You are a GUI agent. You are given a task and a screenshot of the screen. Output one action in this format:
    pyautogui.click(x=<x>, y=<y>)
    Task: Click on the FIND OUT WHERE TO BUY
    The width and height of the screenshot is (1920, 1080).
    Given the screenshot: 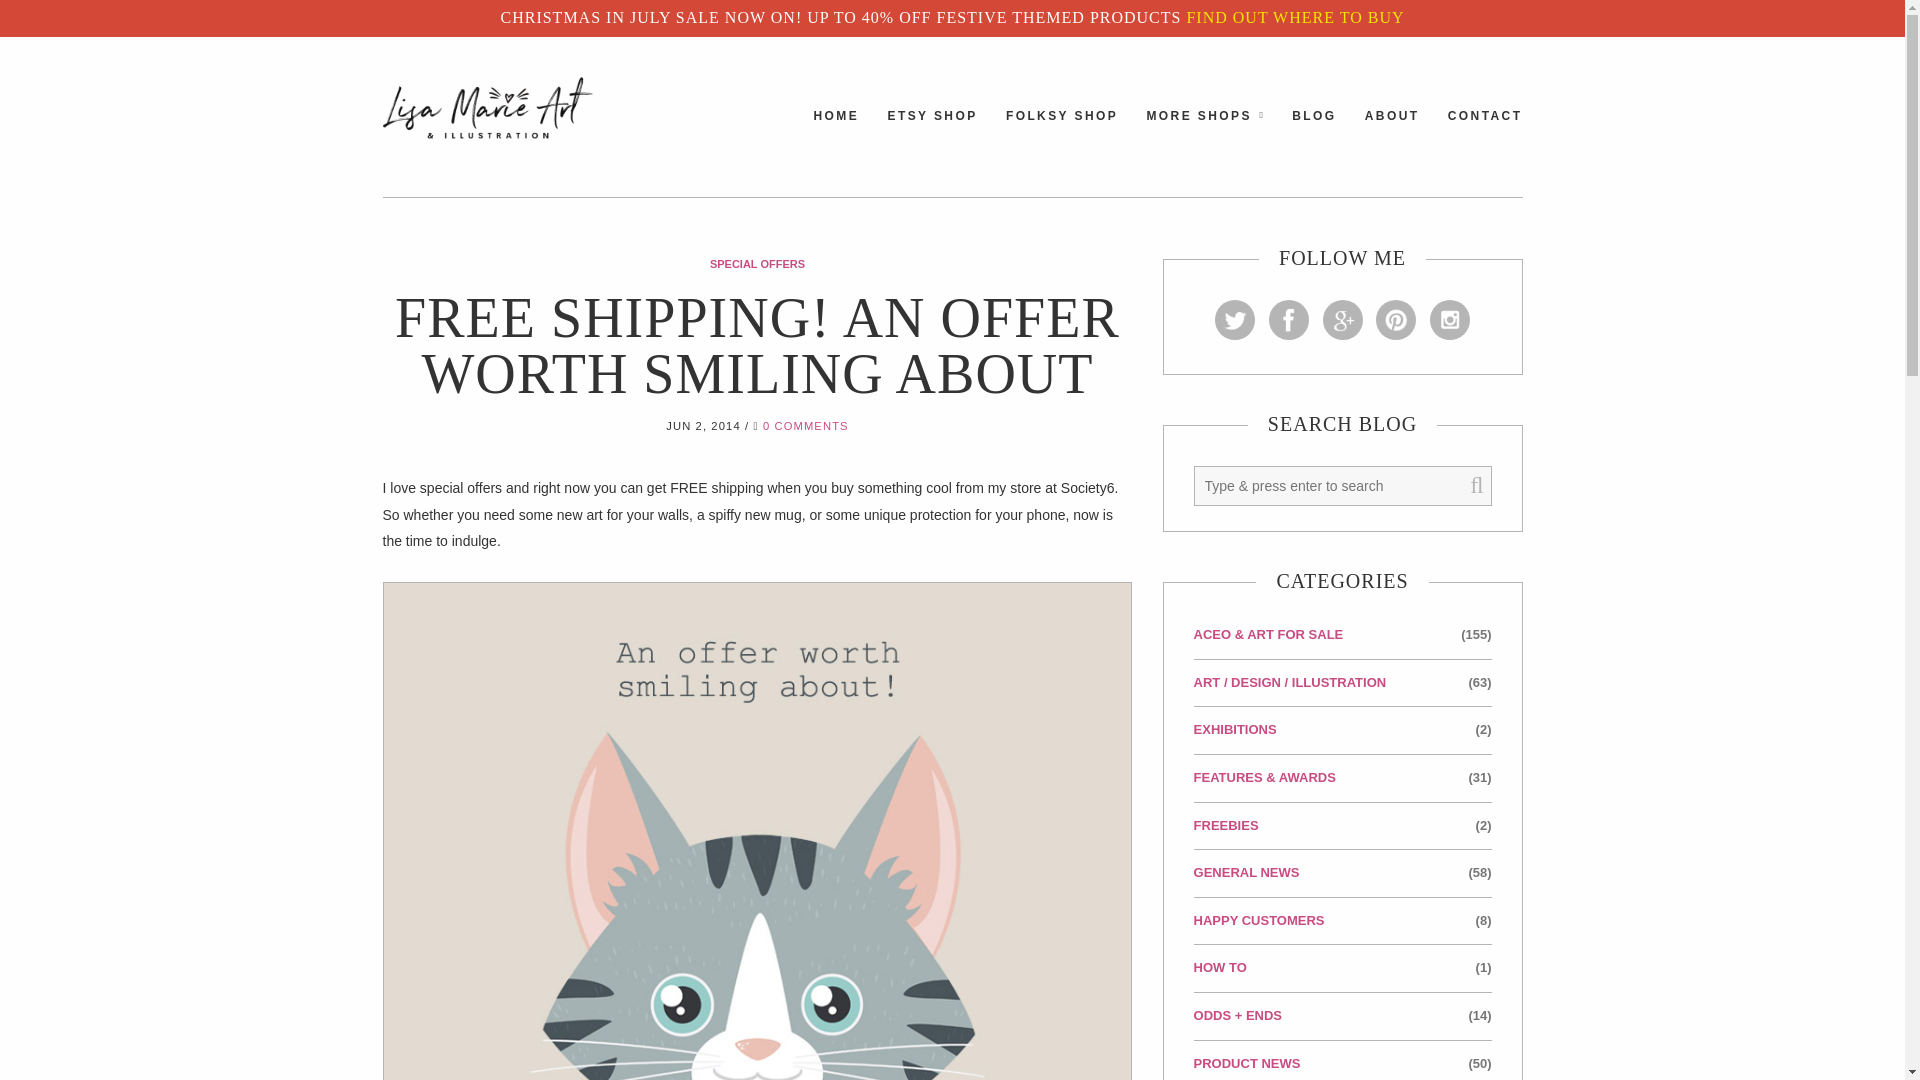 What is the action you would take?
    pyautogui.click(x=1294, y=16)
    